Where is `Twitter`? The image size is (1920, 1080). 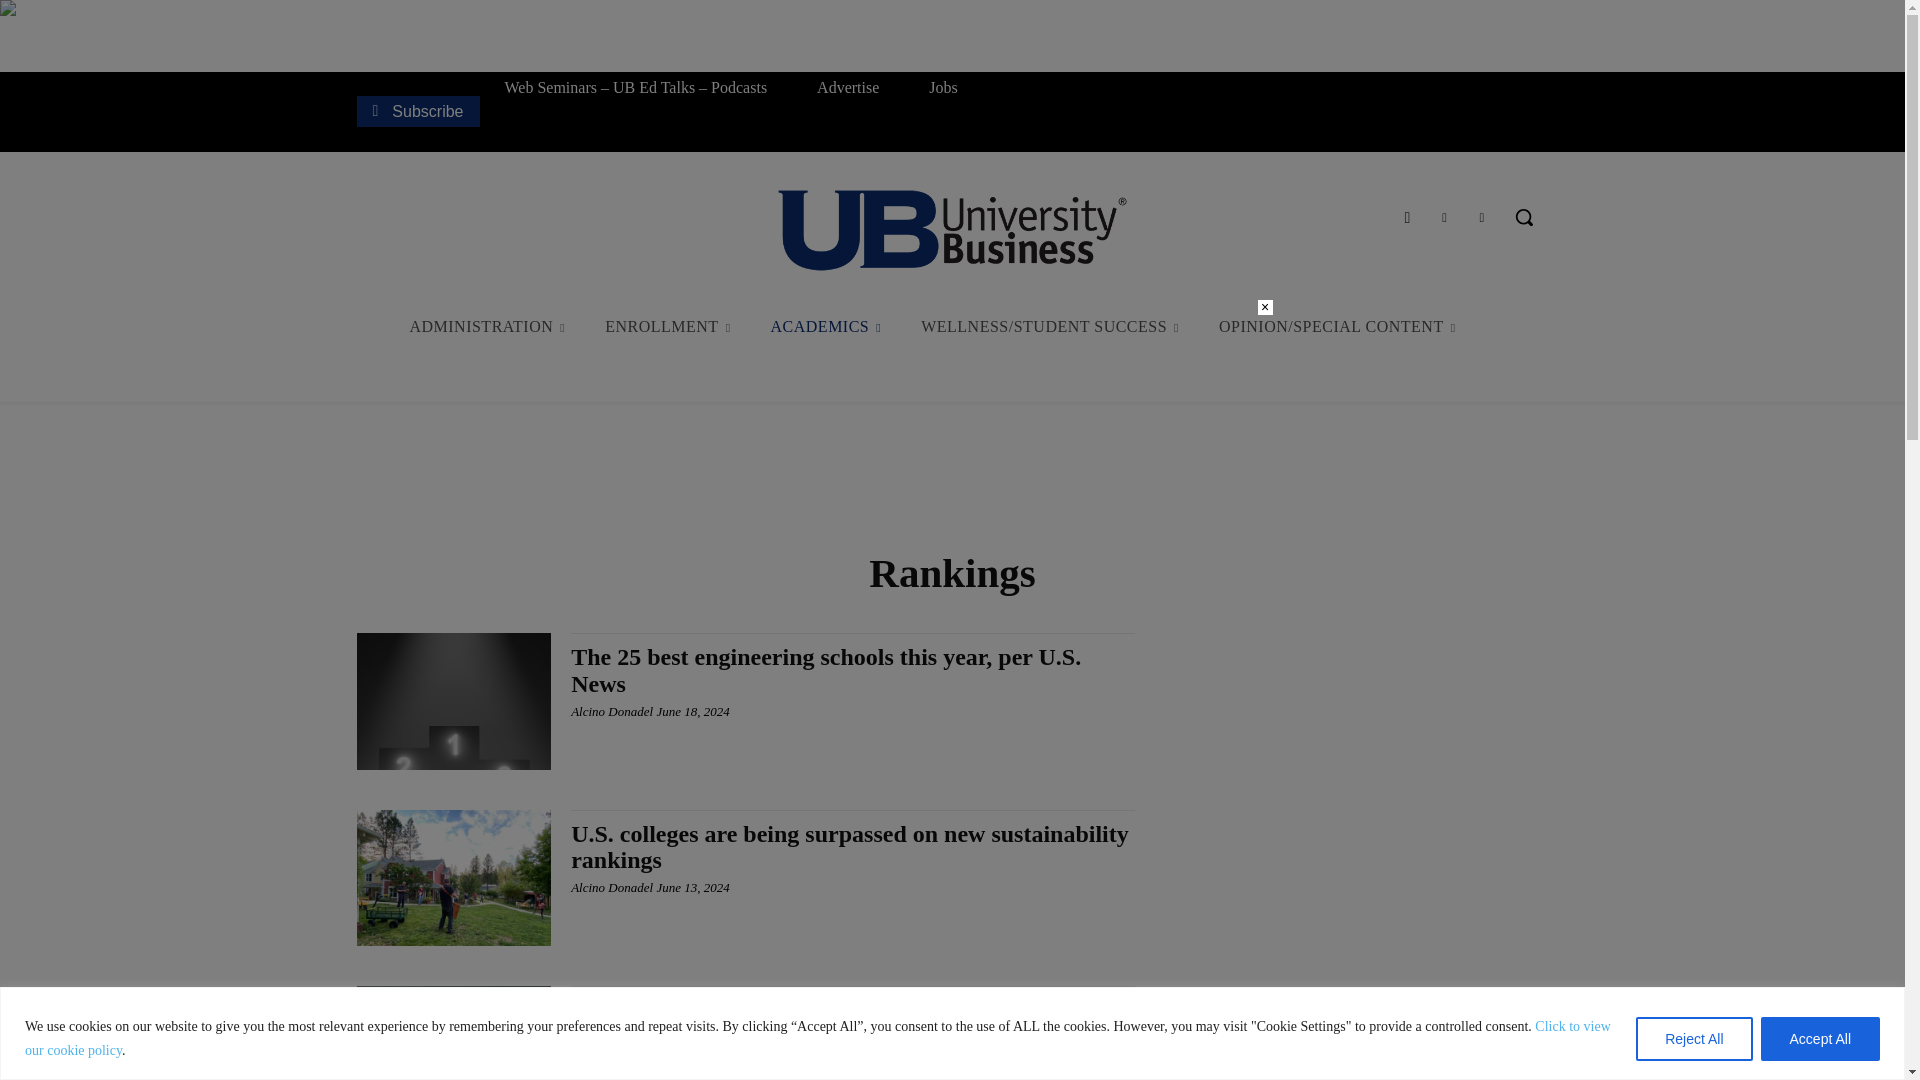 Twitter is located at coordinates (1444, 218).